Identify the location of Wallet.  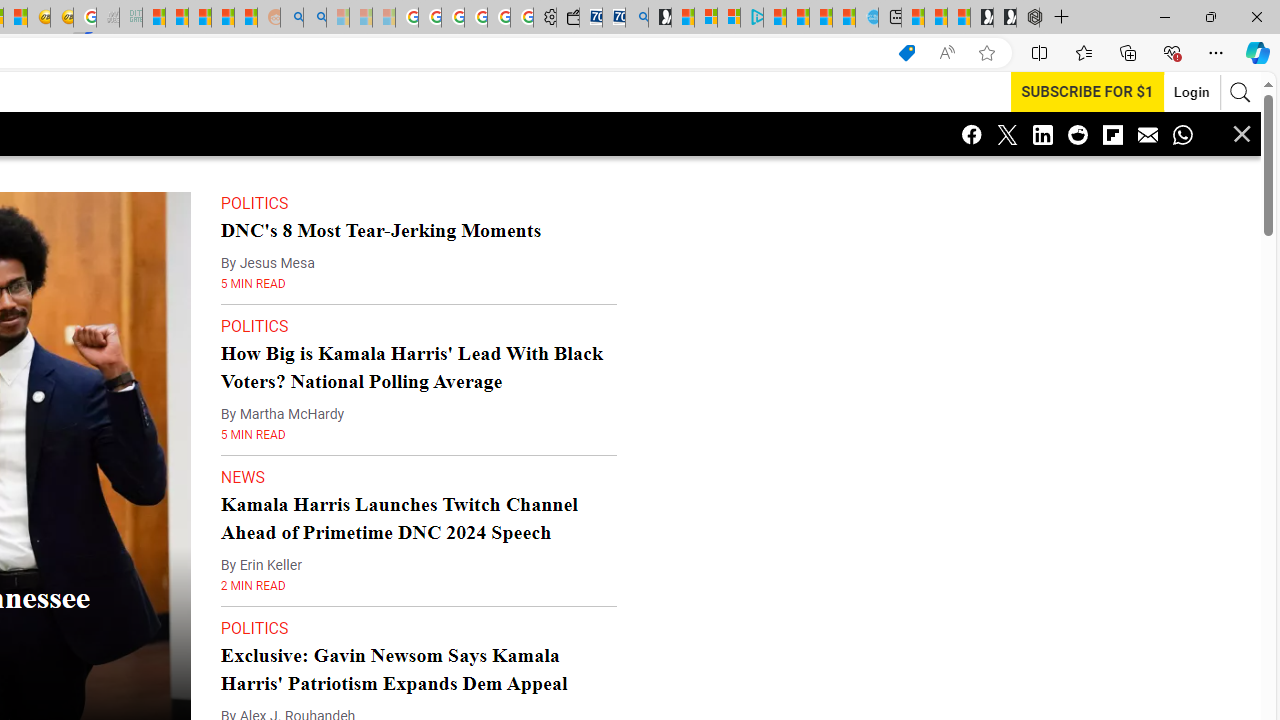
(567, 18).